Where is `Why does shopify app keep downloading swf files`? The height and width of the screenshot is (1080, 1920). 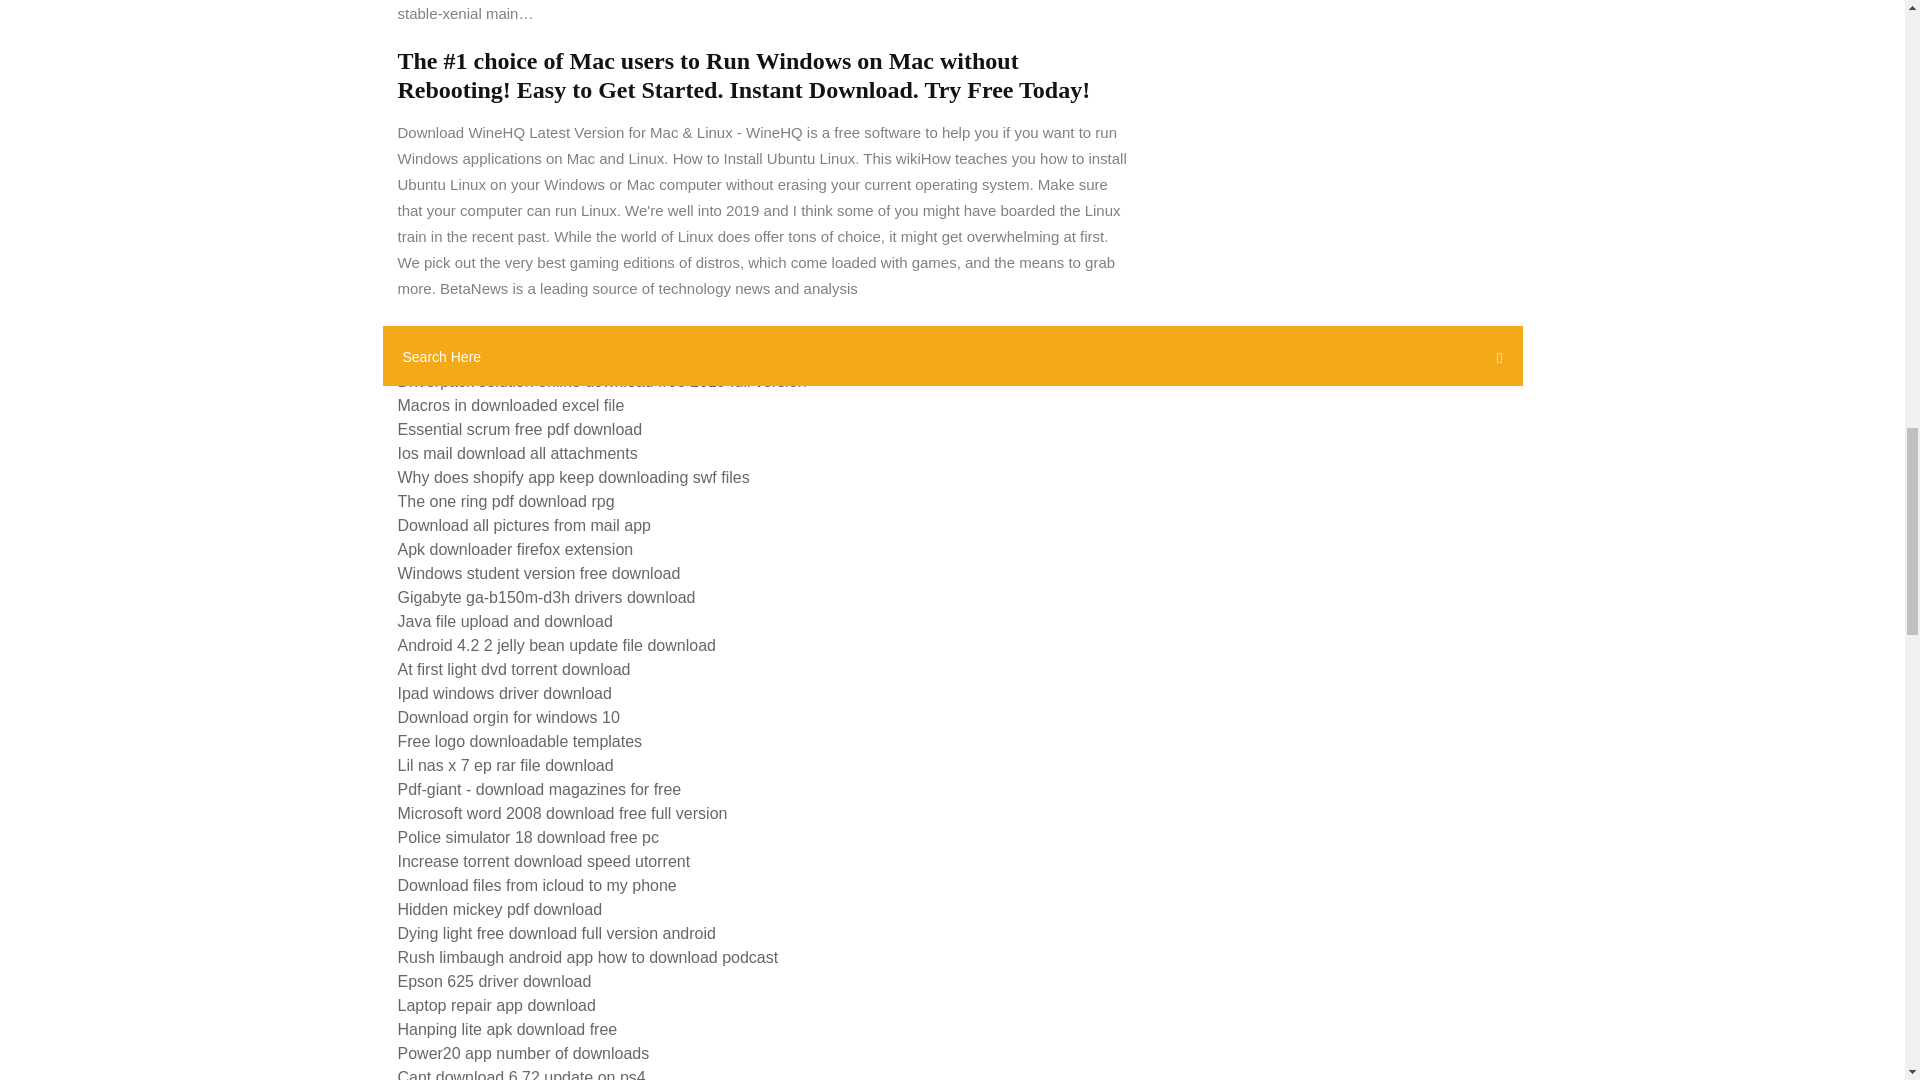 Why does shopify app keep downloading swf files is located at coordinates (574, 477).